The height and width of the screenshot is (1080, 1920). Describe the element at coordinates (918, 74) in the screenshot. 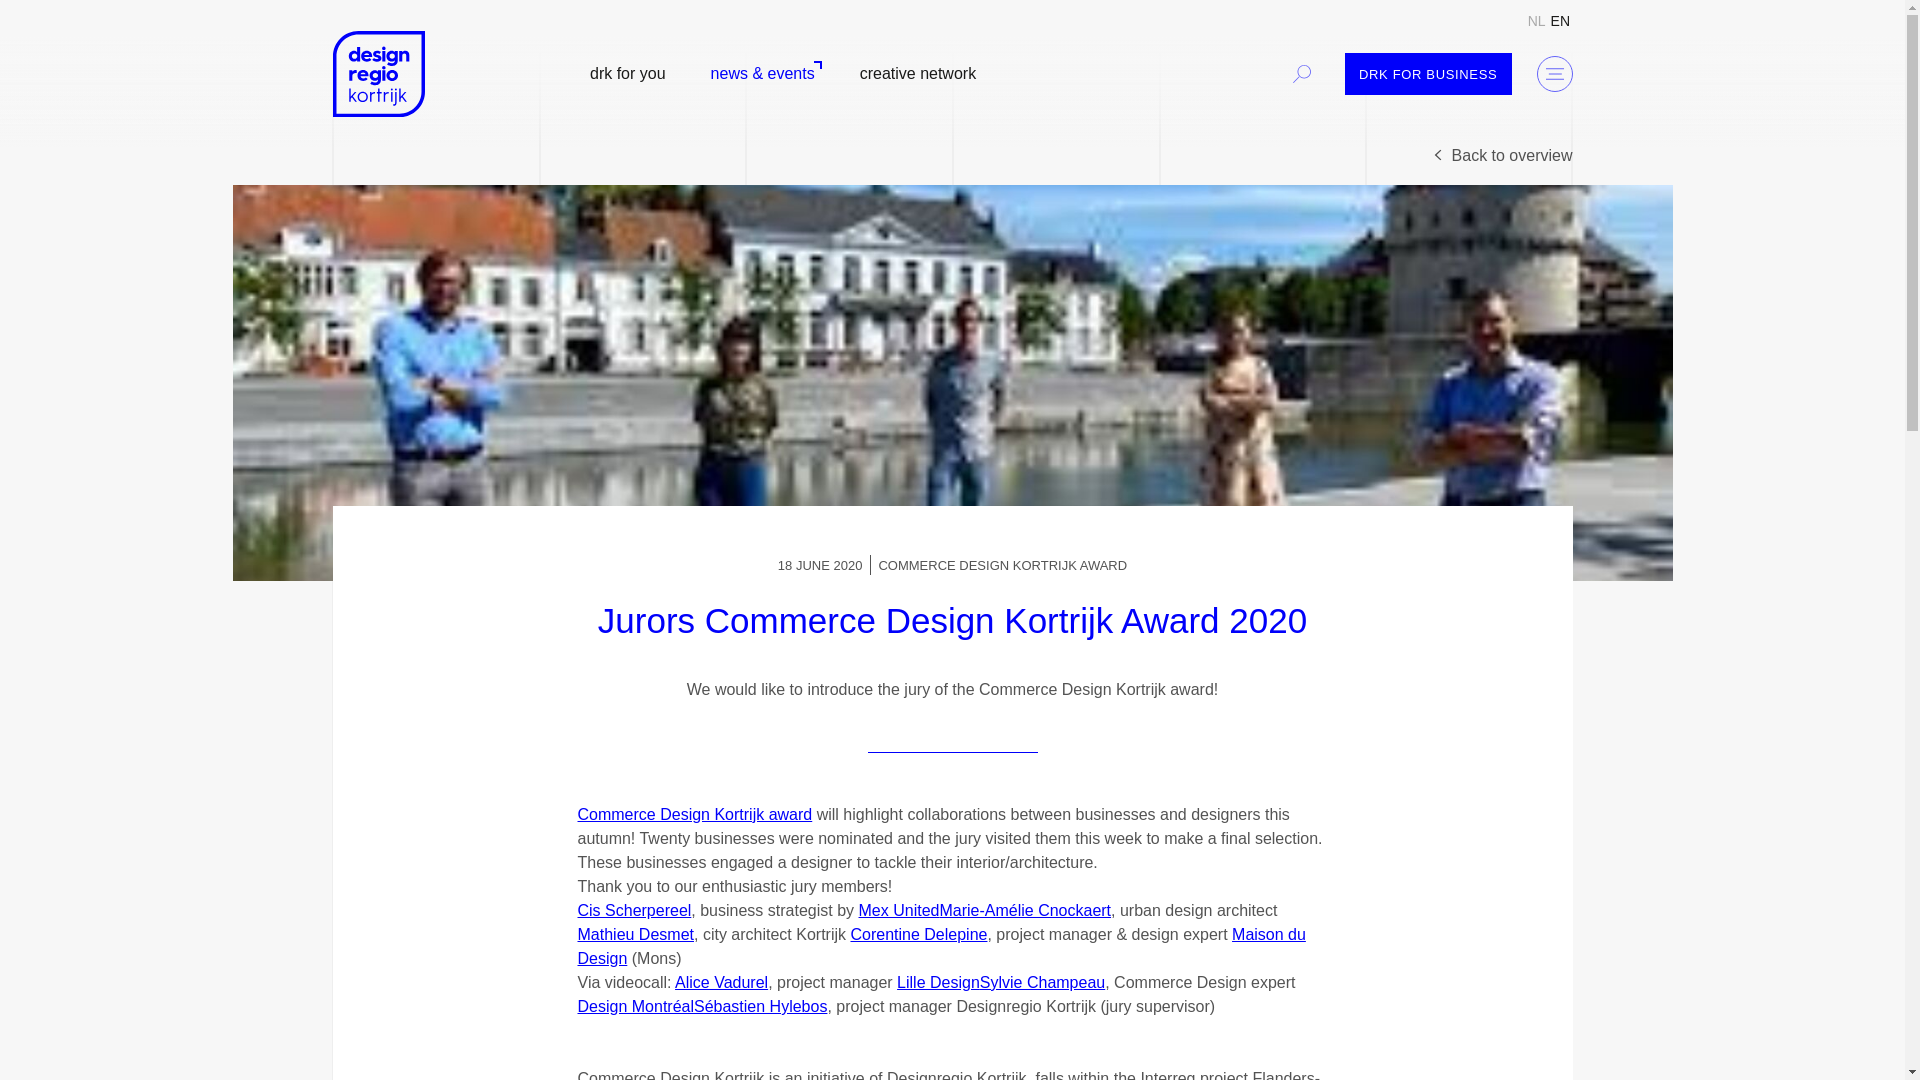

I see `creative network` at that location.